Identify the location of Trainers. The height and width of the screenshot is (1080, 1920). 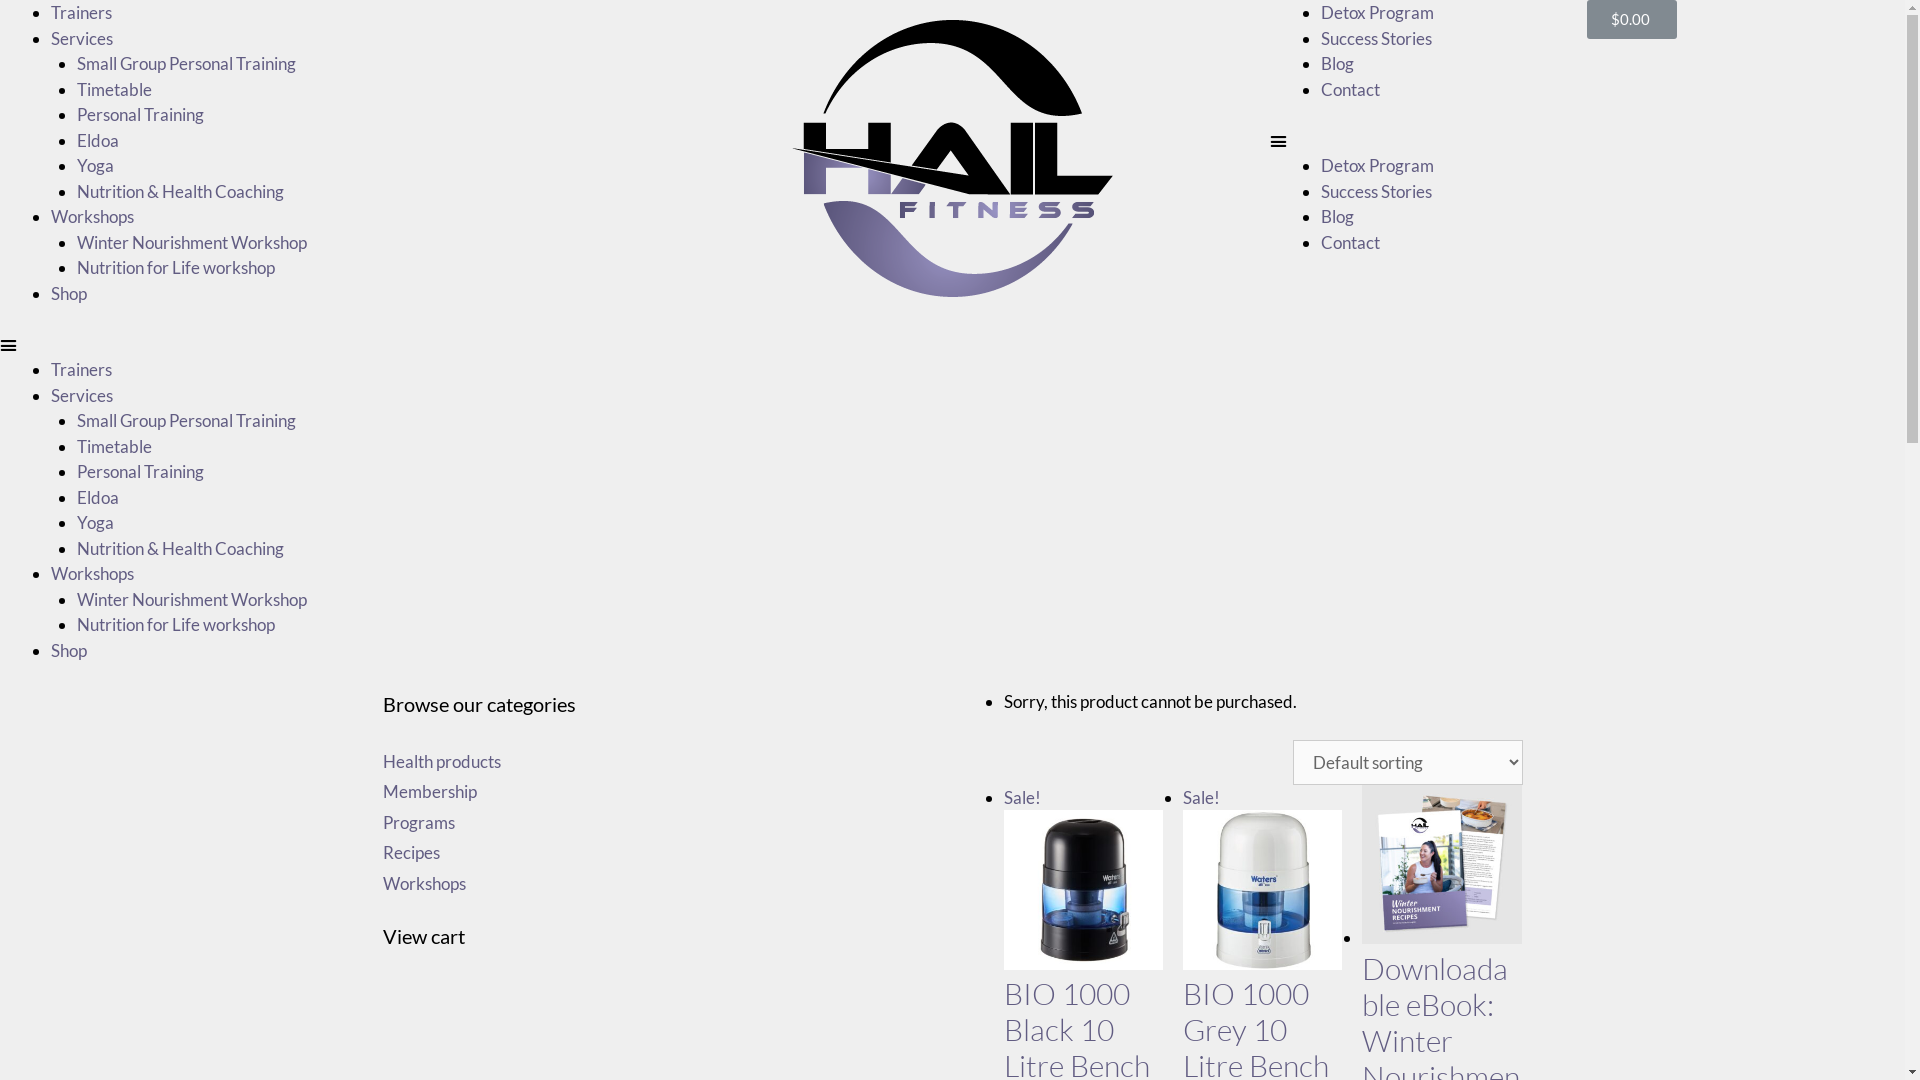
(82, 370).